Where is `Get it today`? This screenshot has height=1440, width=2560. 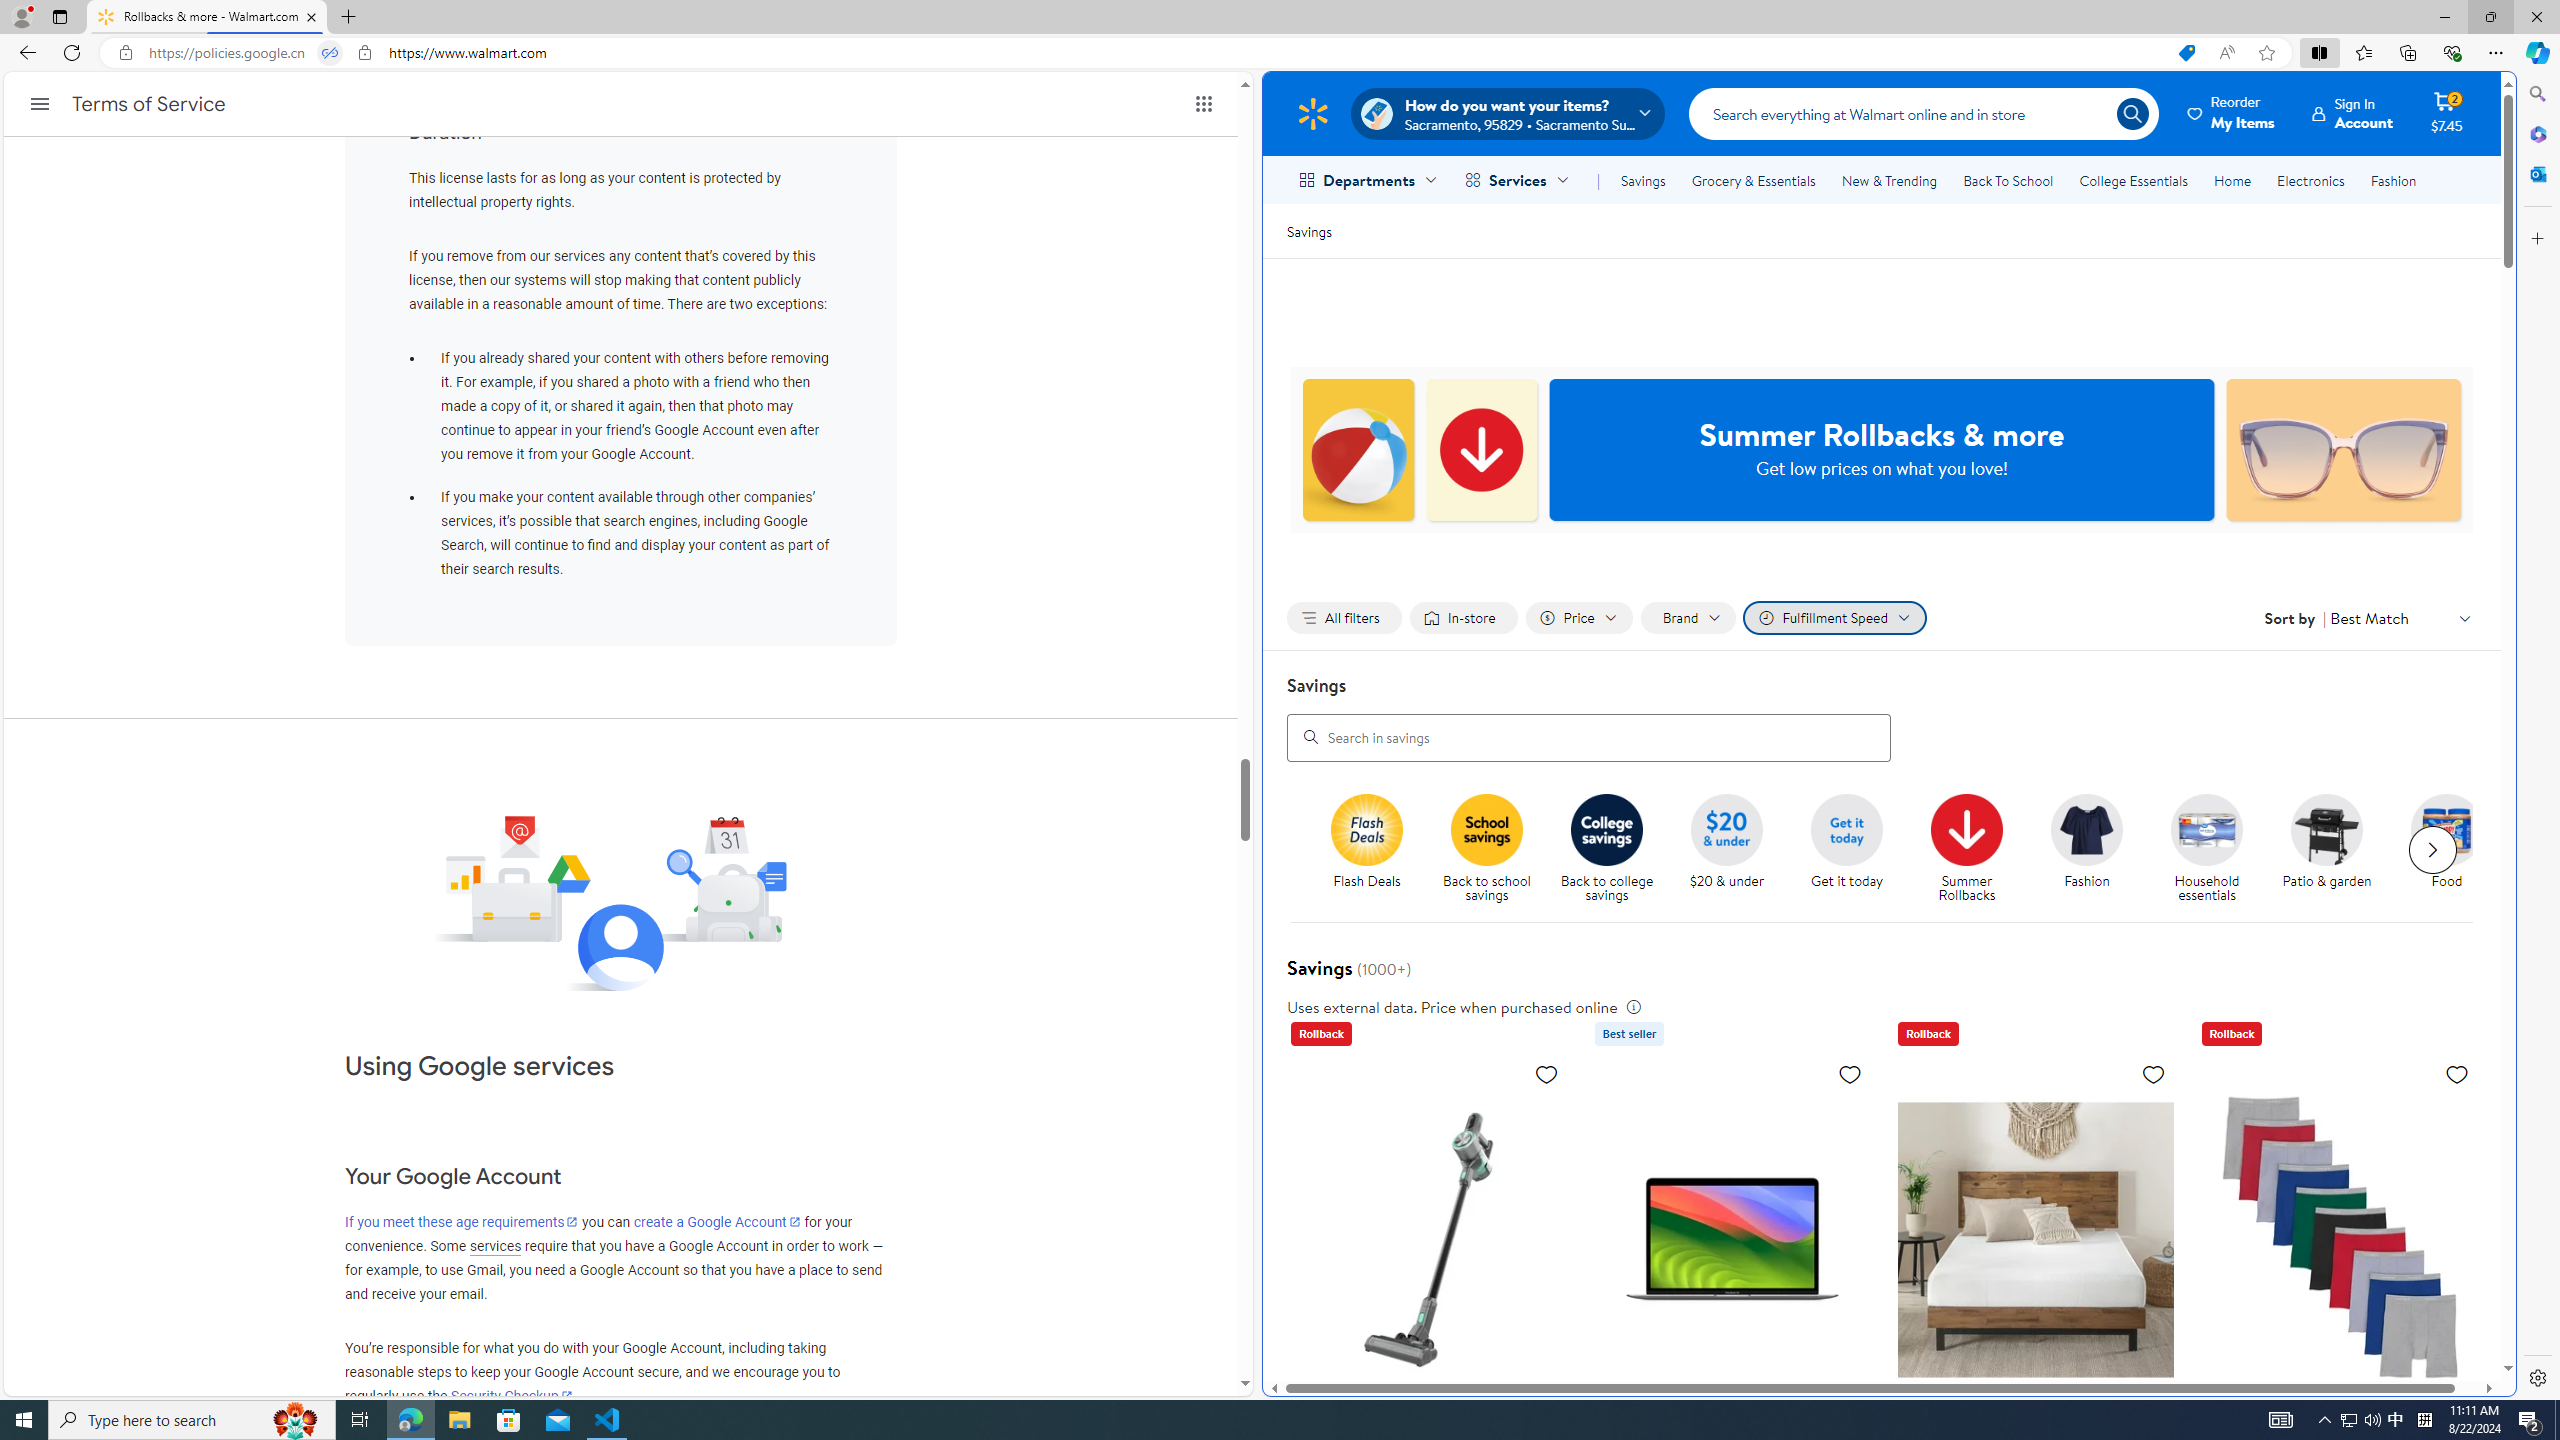 Get it today is located at coordinates (1846, 829).